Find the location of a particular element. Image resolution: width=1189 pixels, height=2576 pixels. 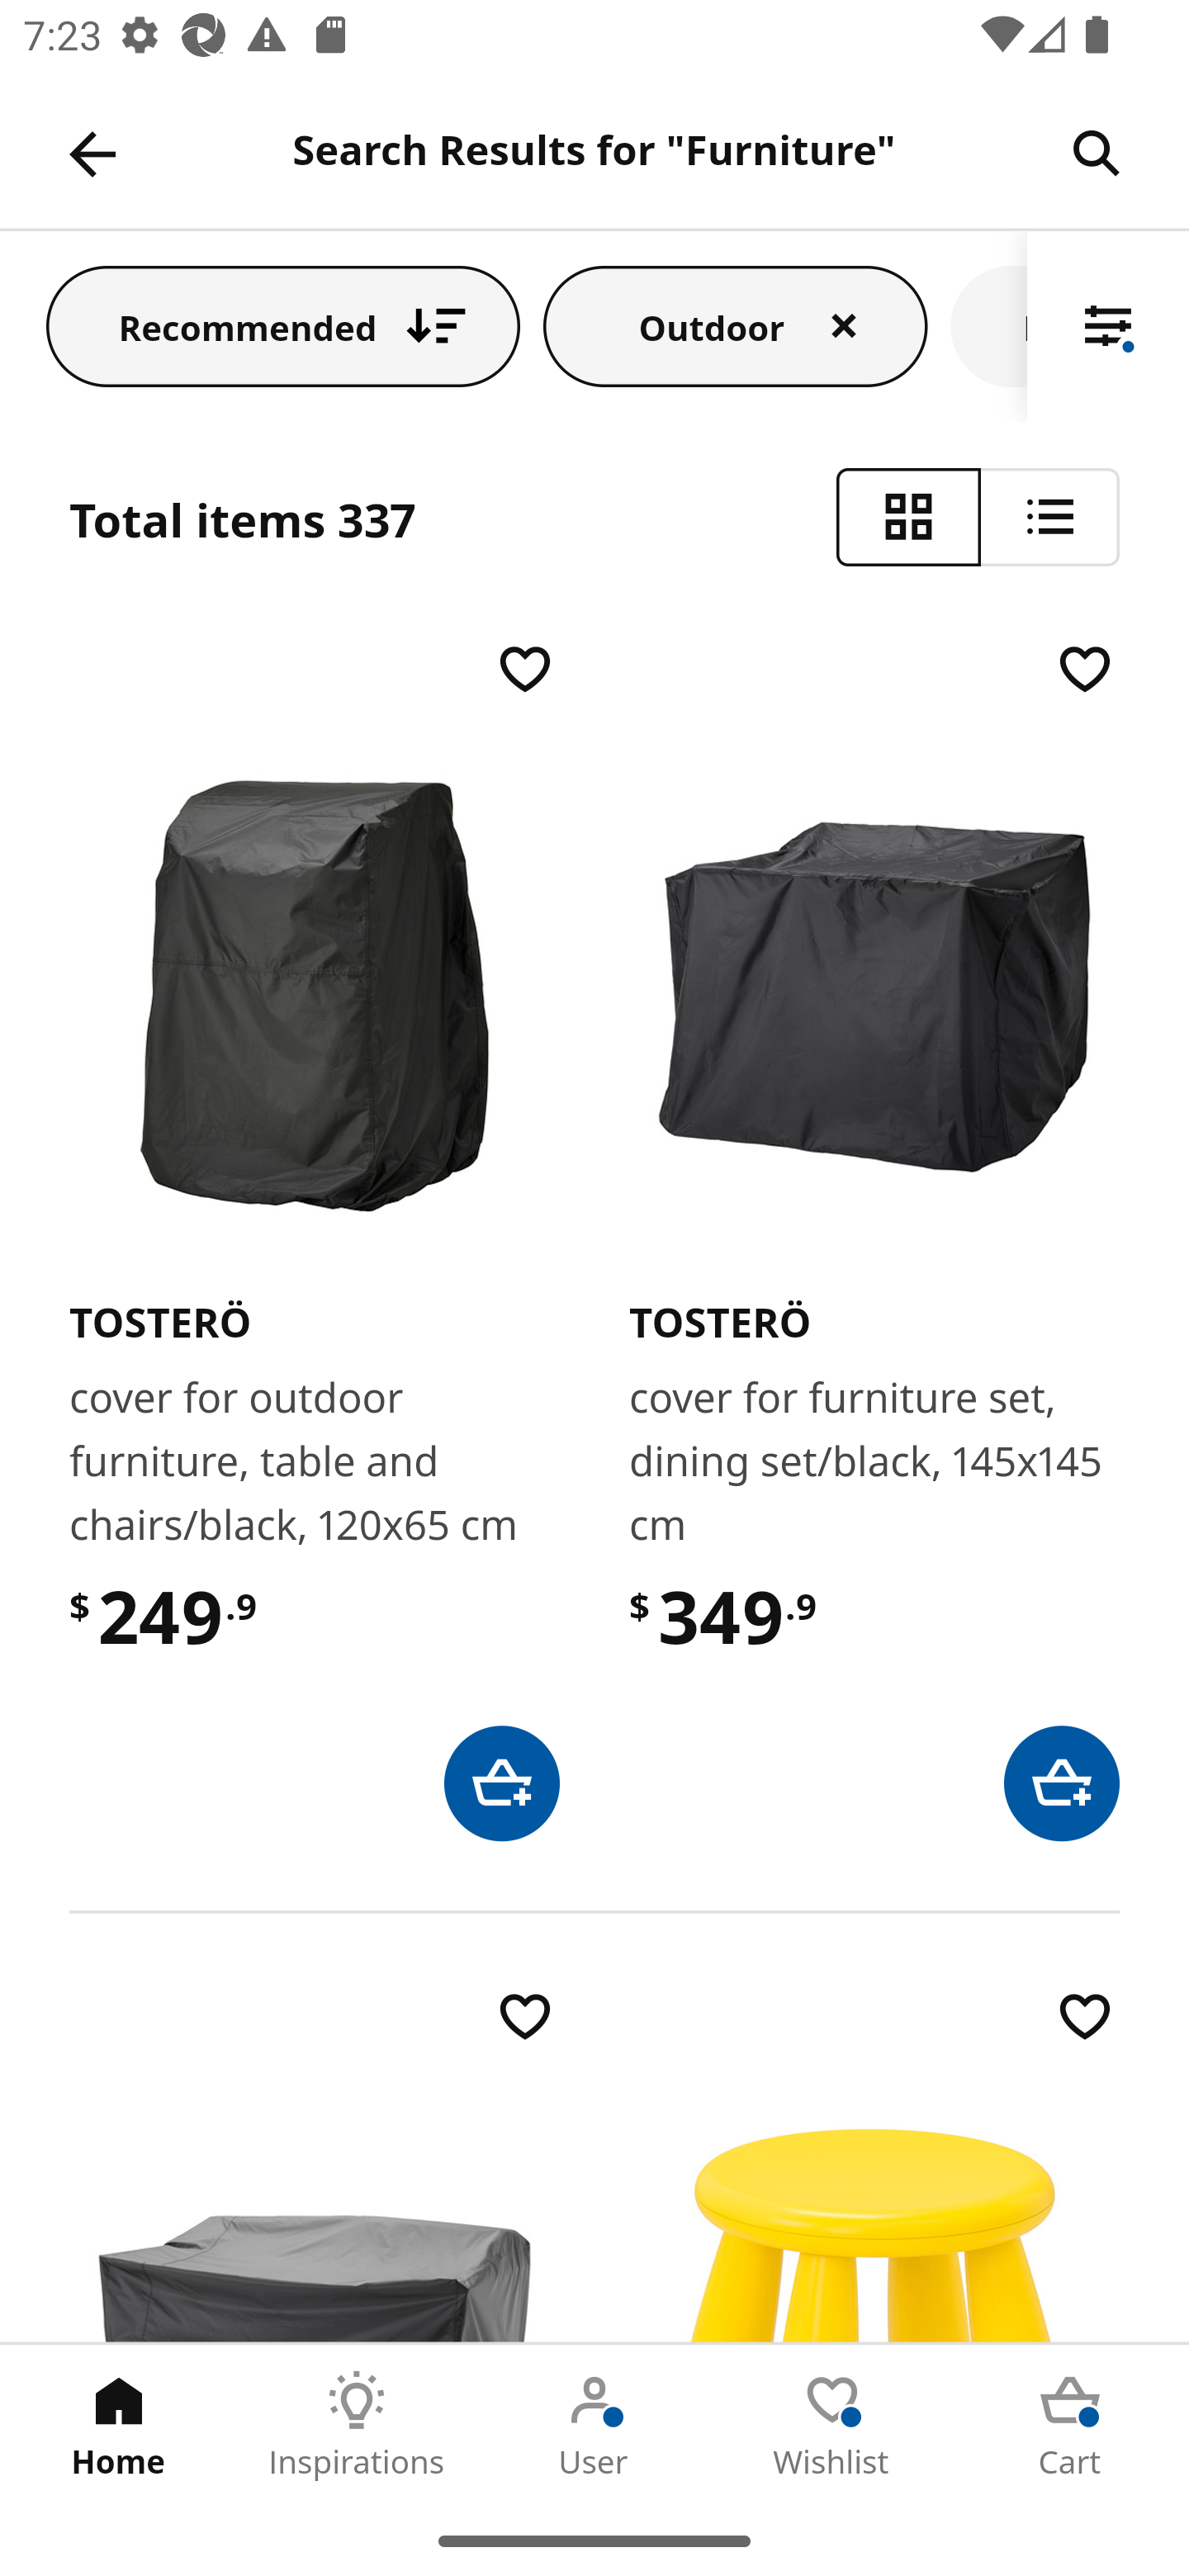

Wishlist
Tab 4 of 5 is located at coordinates (832, 2425).